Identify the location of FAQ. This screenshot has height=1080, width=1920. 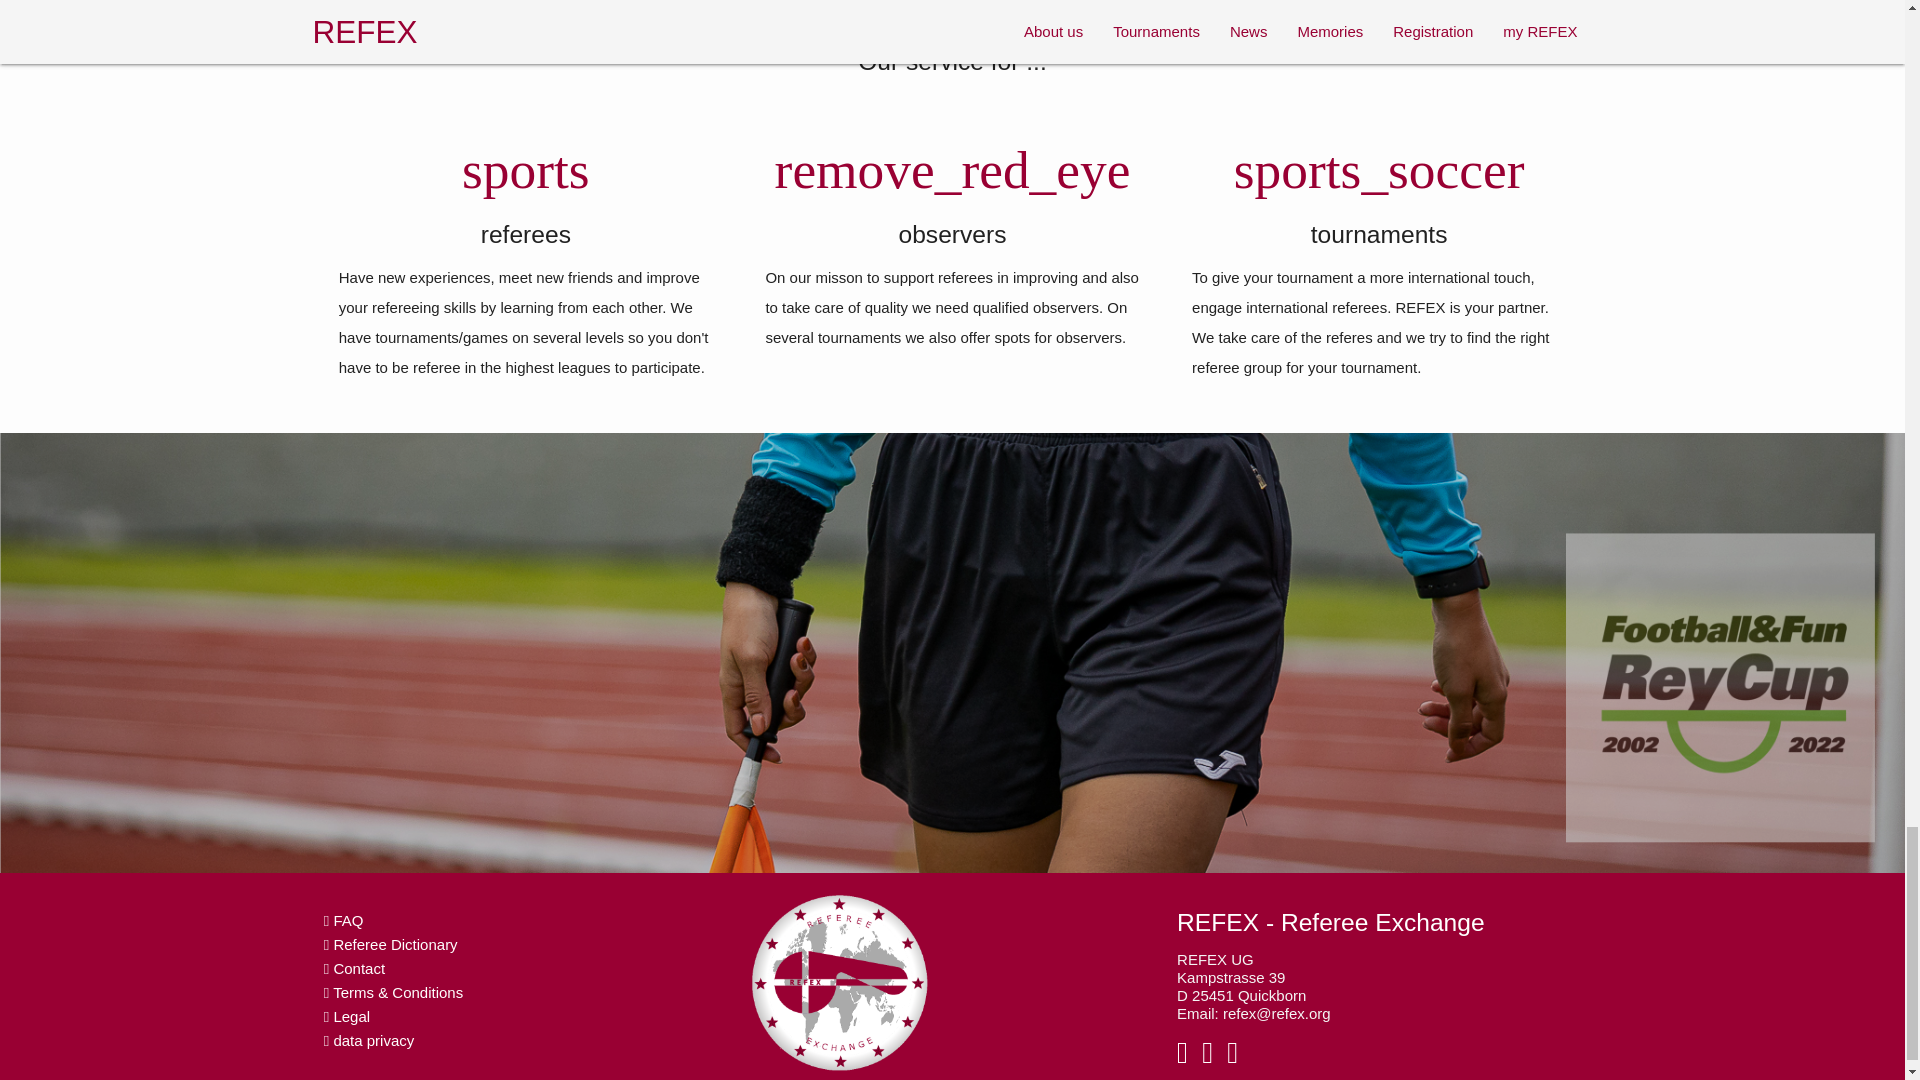
(344, 920).